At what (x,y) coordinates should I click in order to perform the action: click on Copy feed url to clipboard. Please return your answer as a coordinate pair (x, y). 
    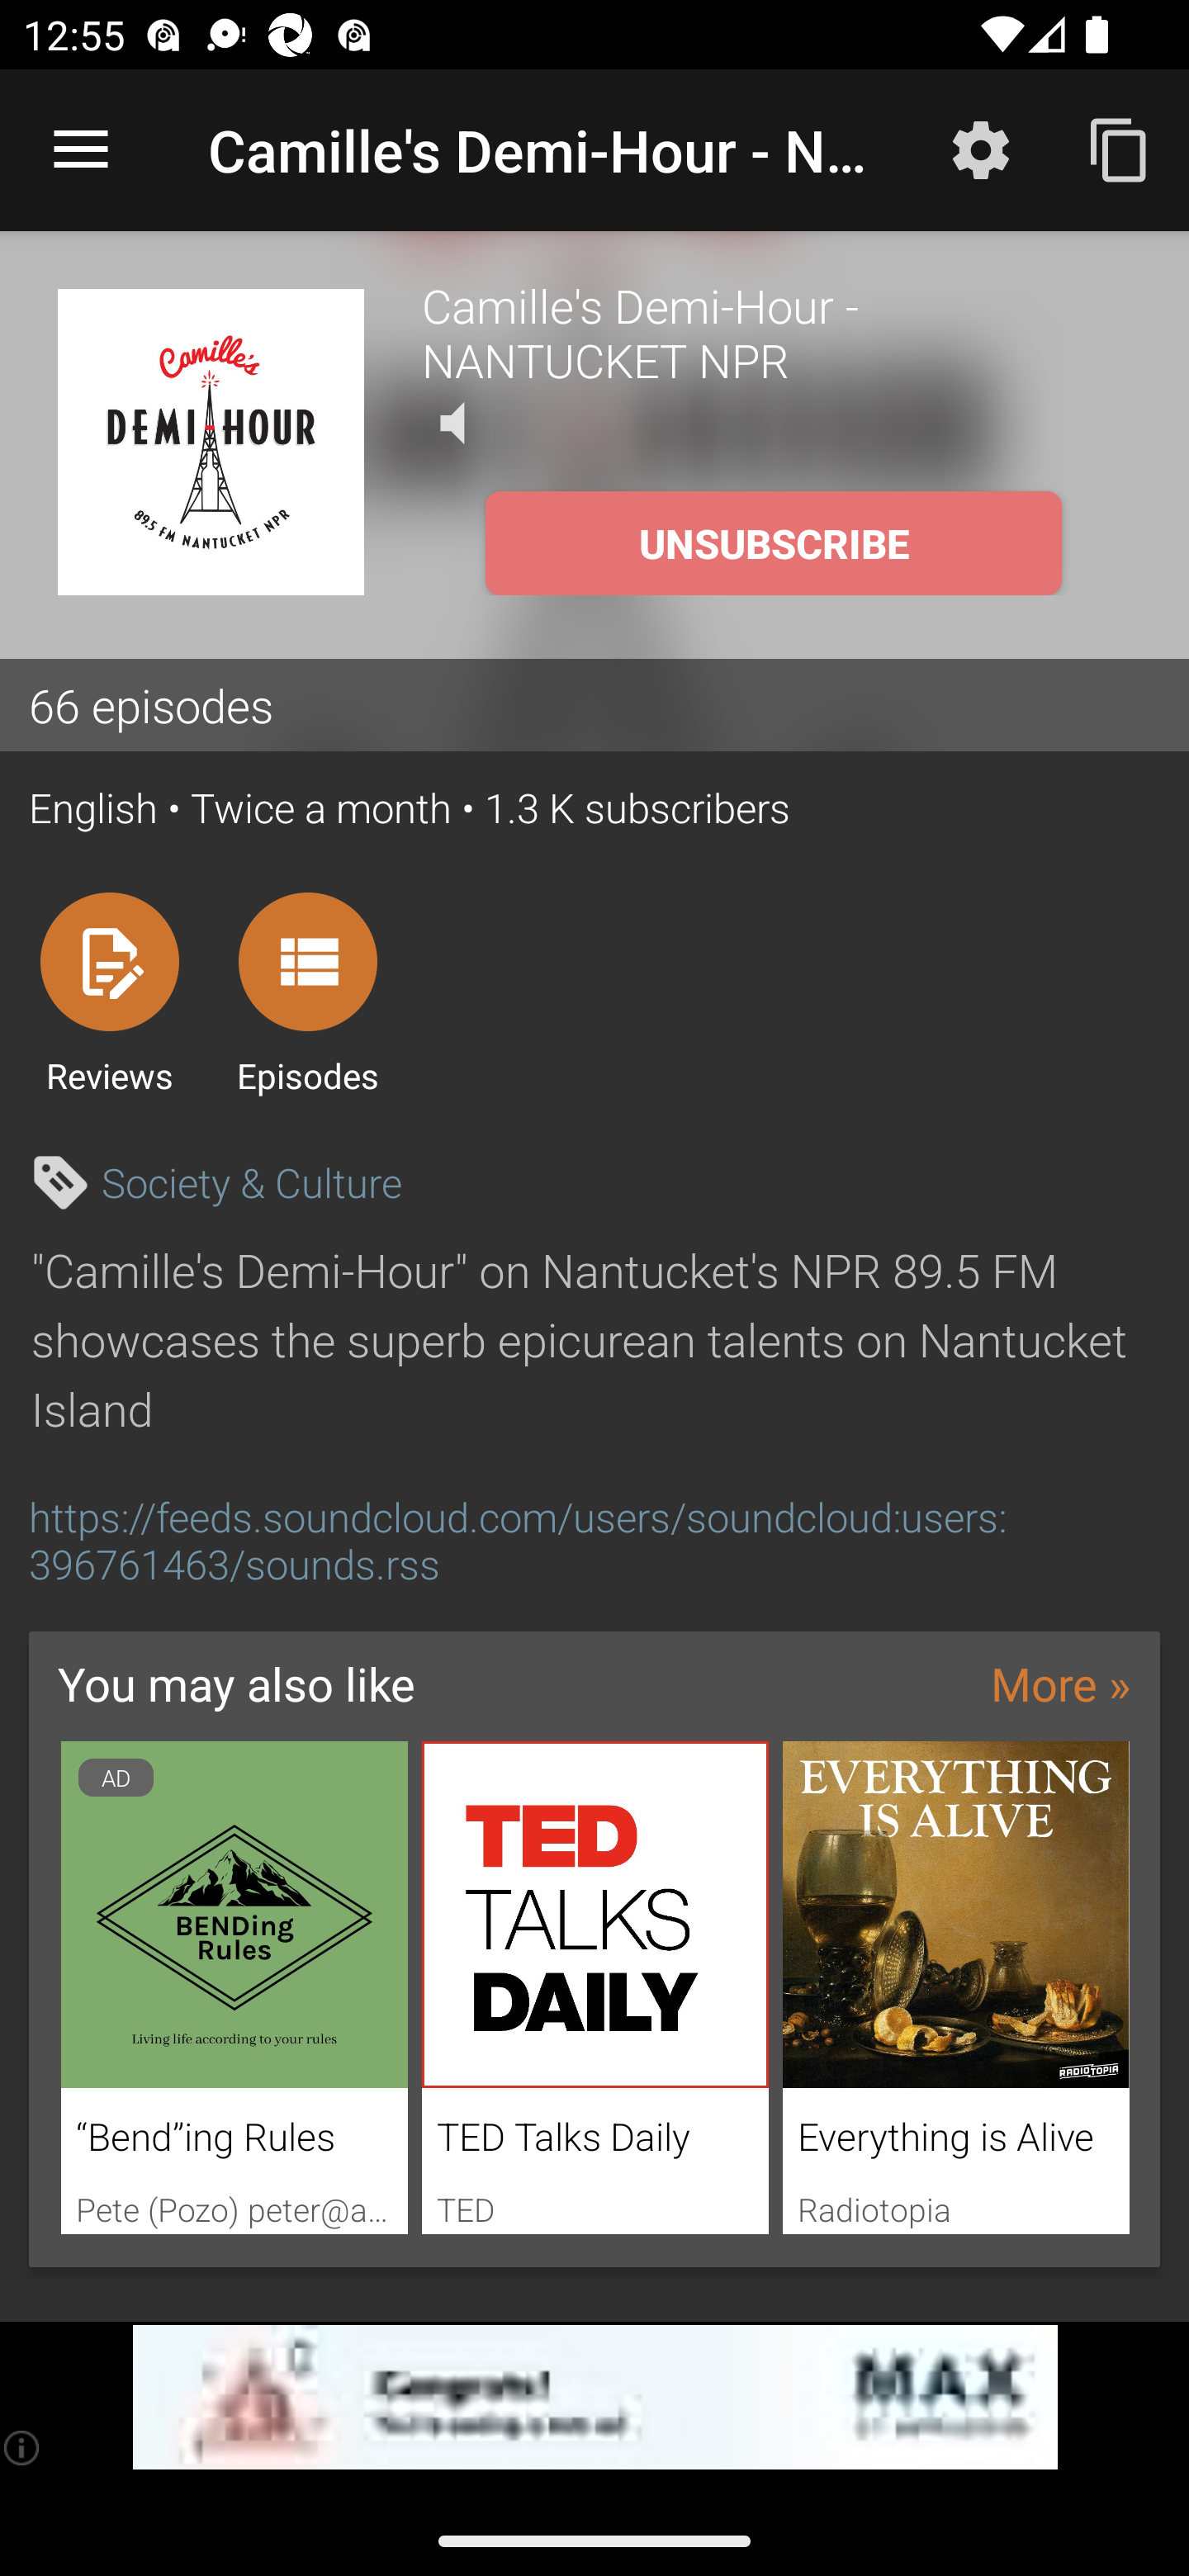
    Looking at the image, I should click on (1120, 149).